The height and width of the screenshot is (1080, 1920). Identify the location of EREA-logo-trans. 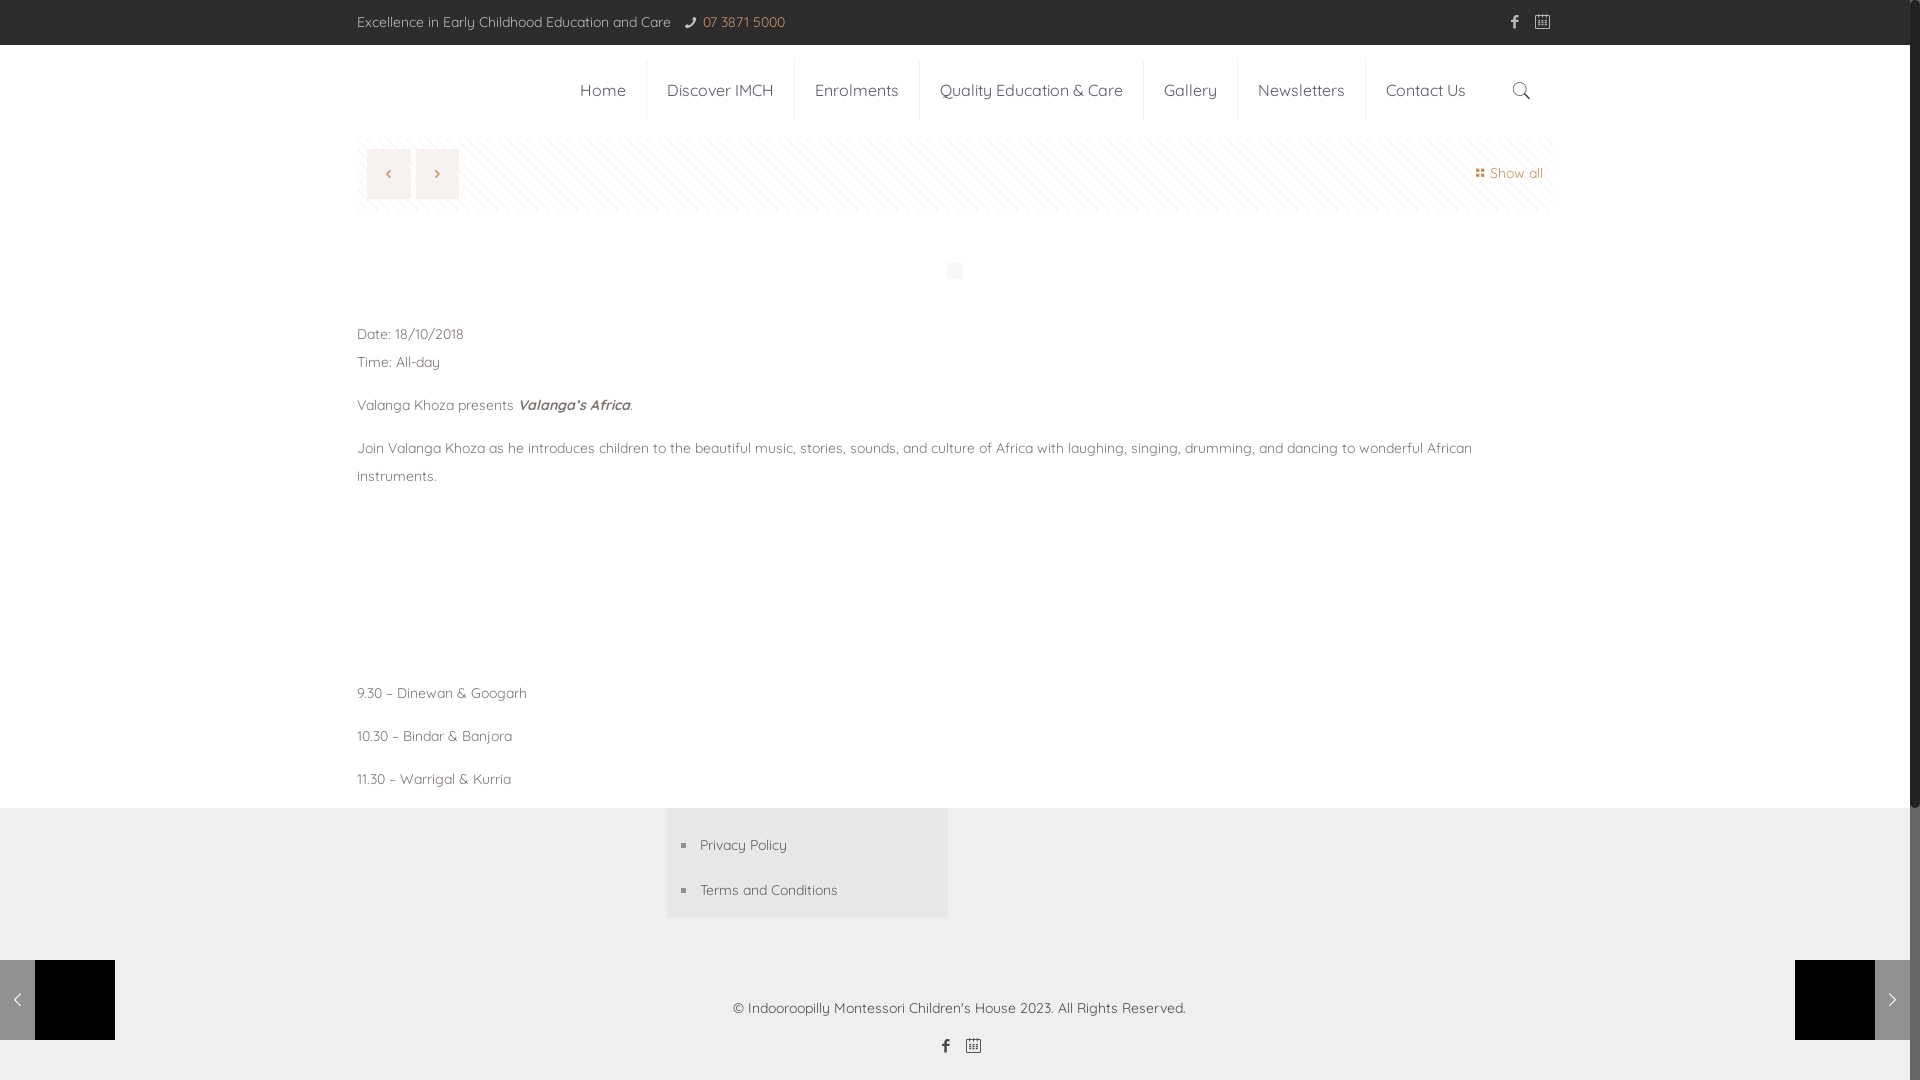
(474, 573).